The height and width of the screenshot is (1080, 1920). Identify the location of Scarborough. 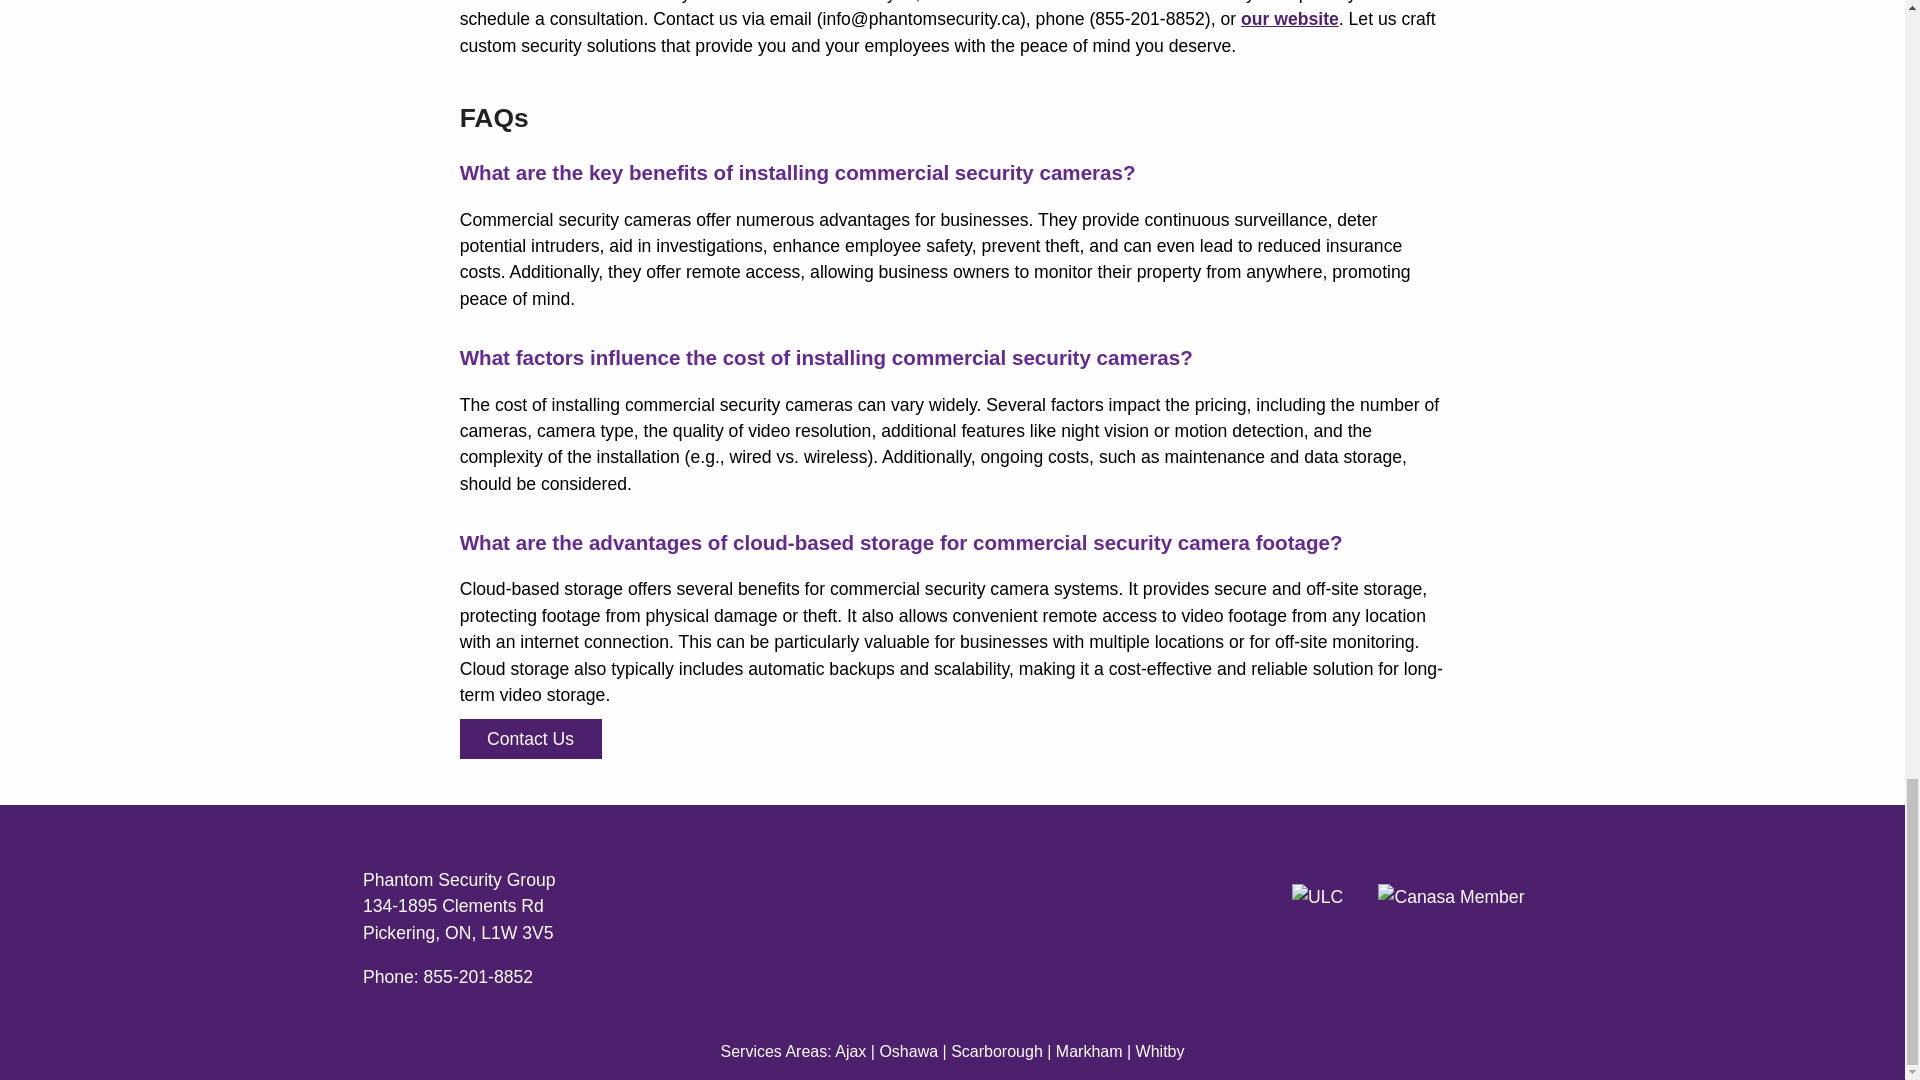
(996, 1050).